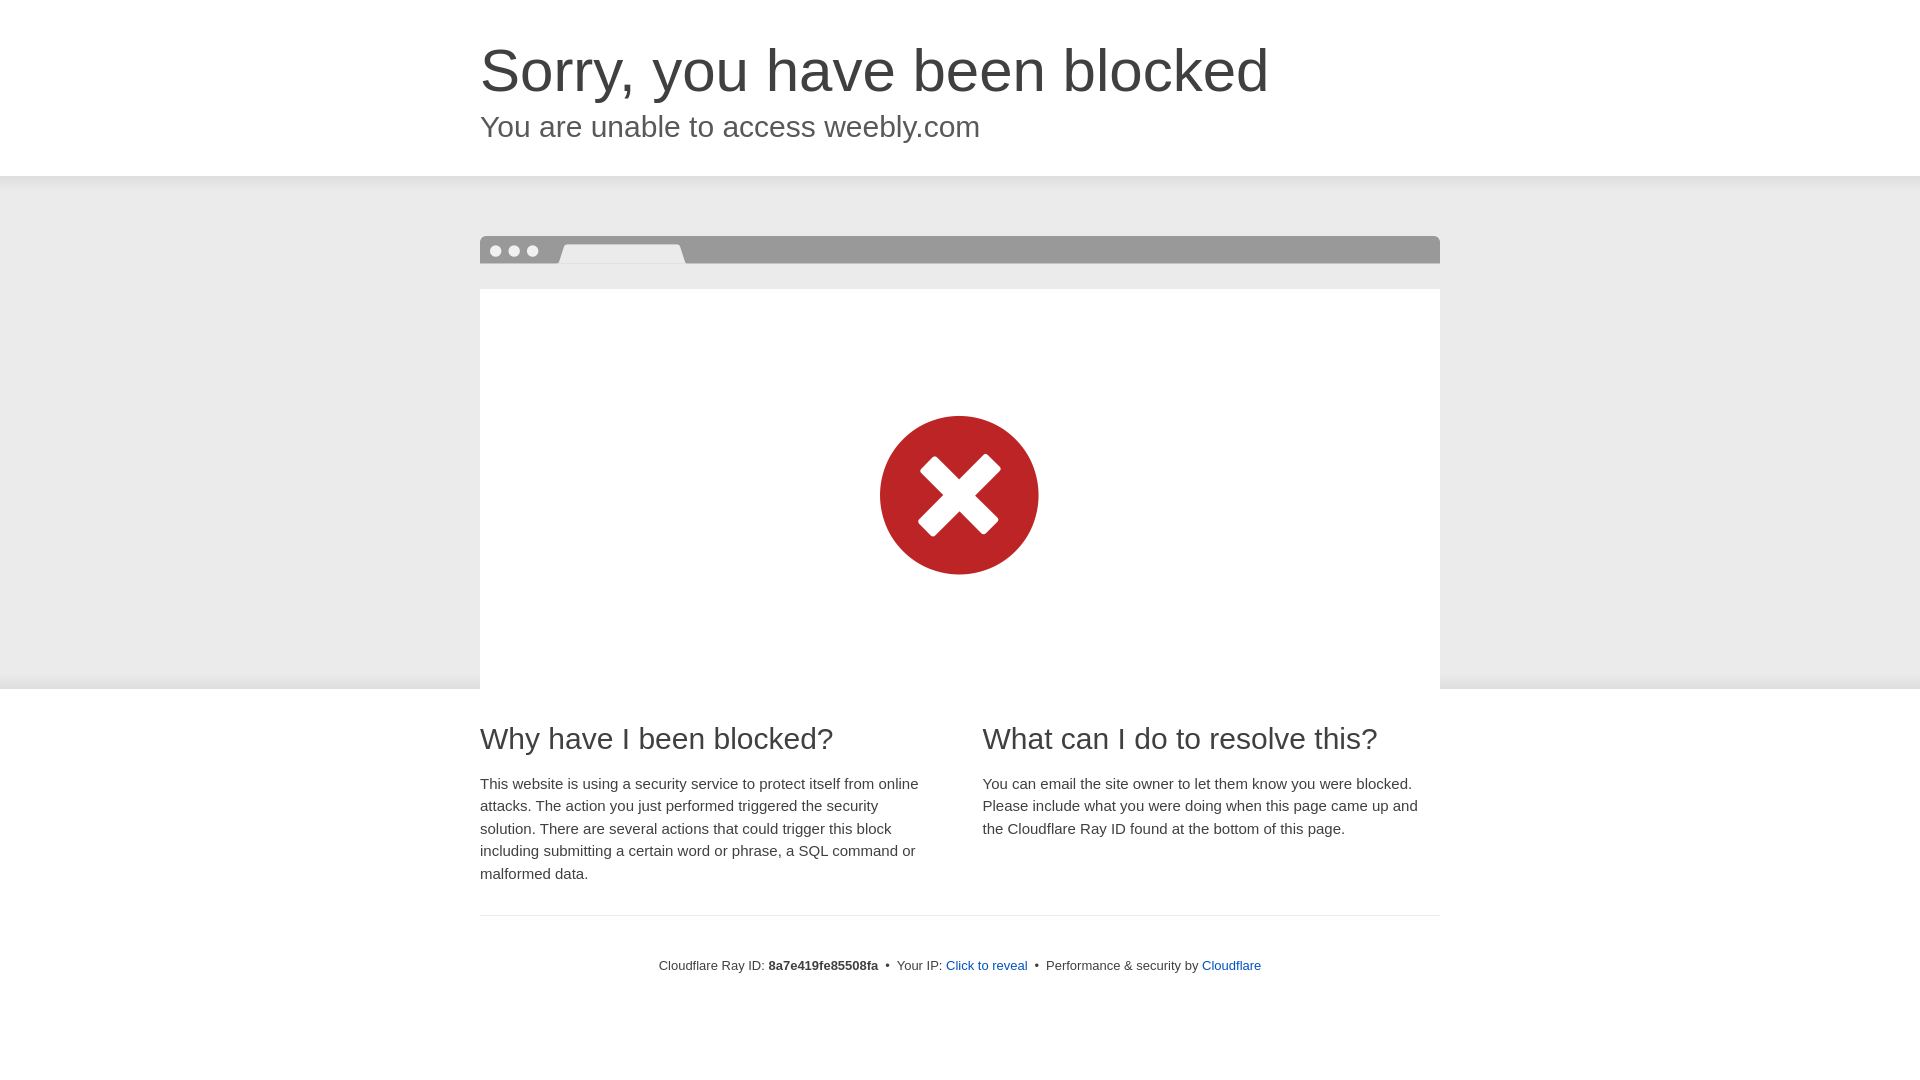  I want to click on Cloudflare, so click(1231, 965).